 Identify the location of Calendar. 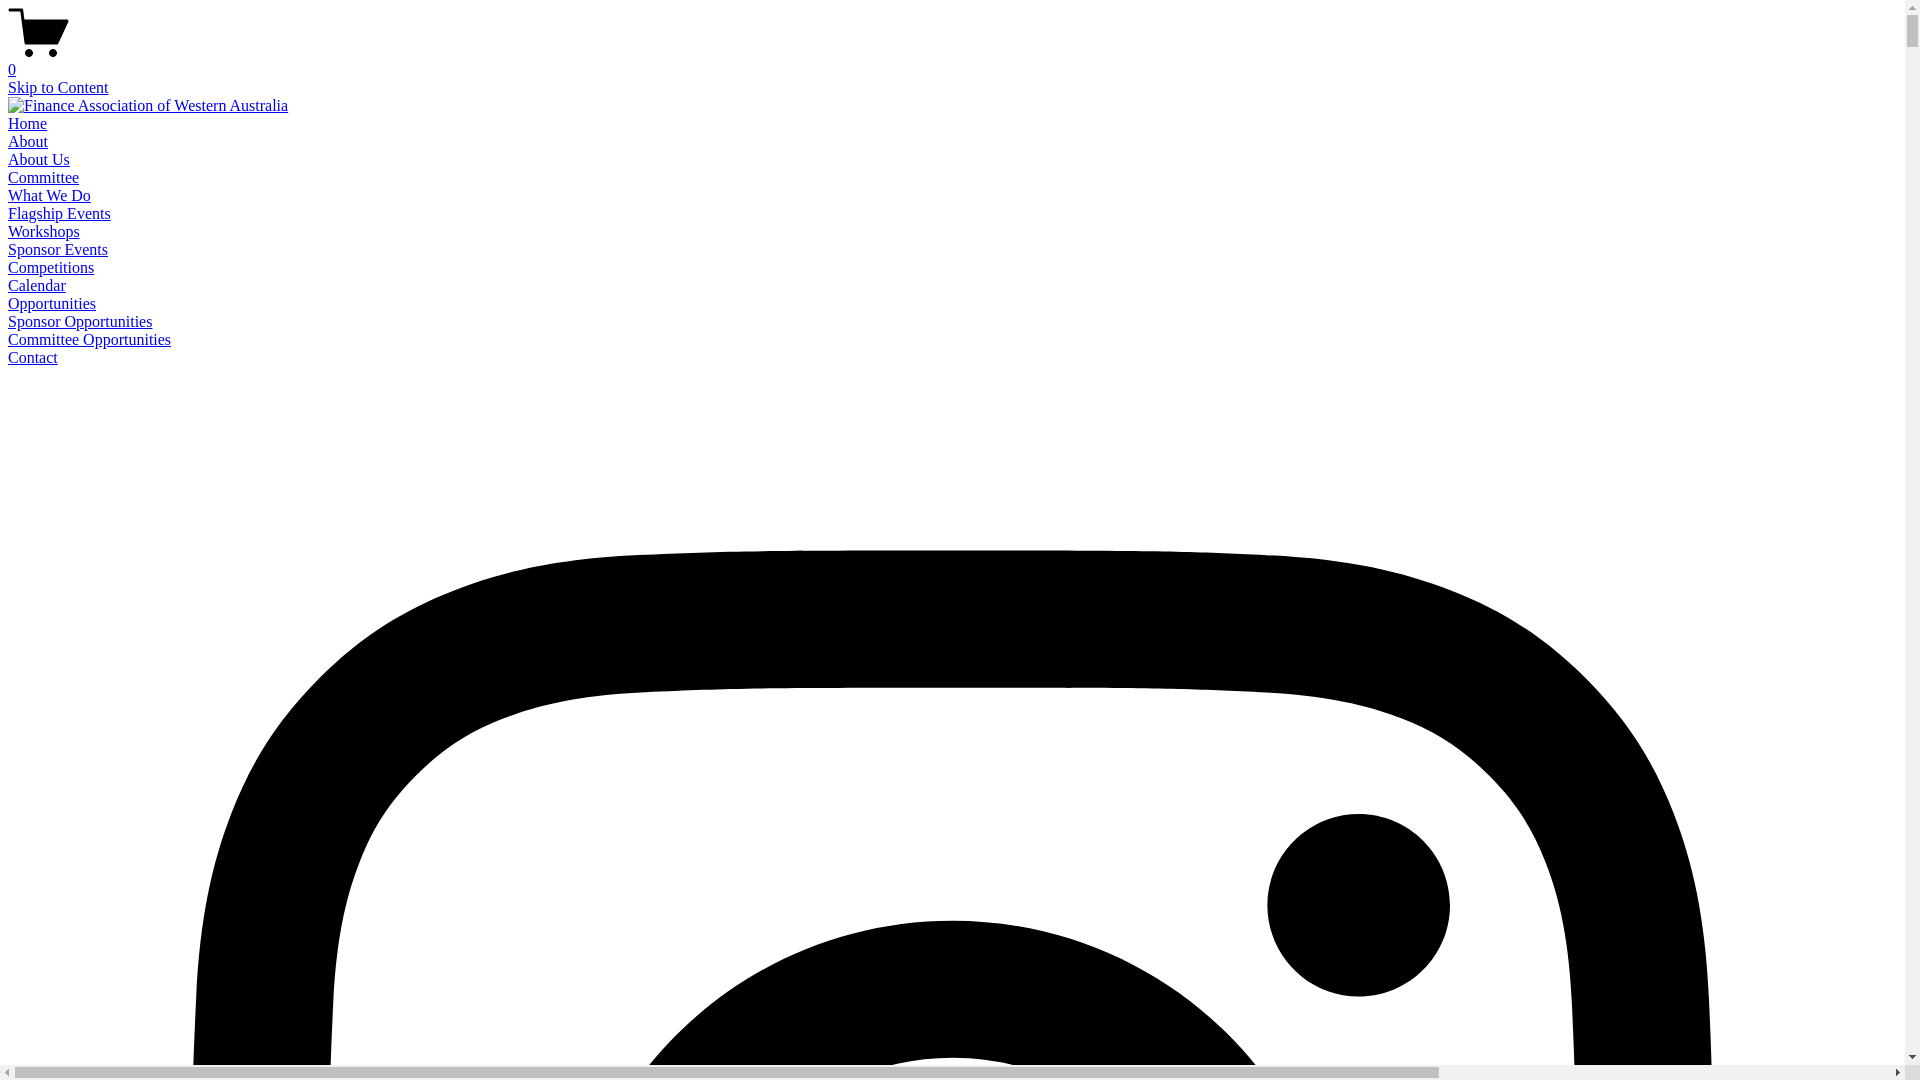
(37, 286).